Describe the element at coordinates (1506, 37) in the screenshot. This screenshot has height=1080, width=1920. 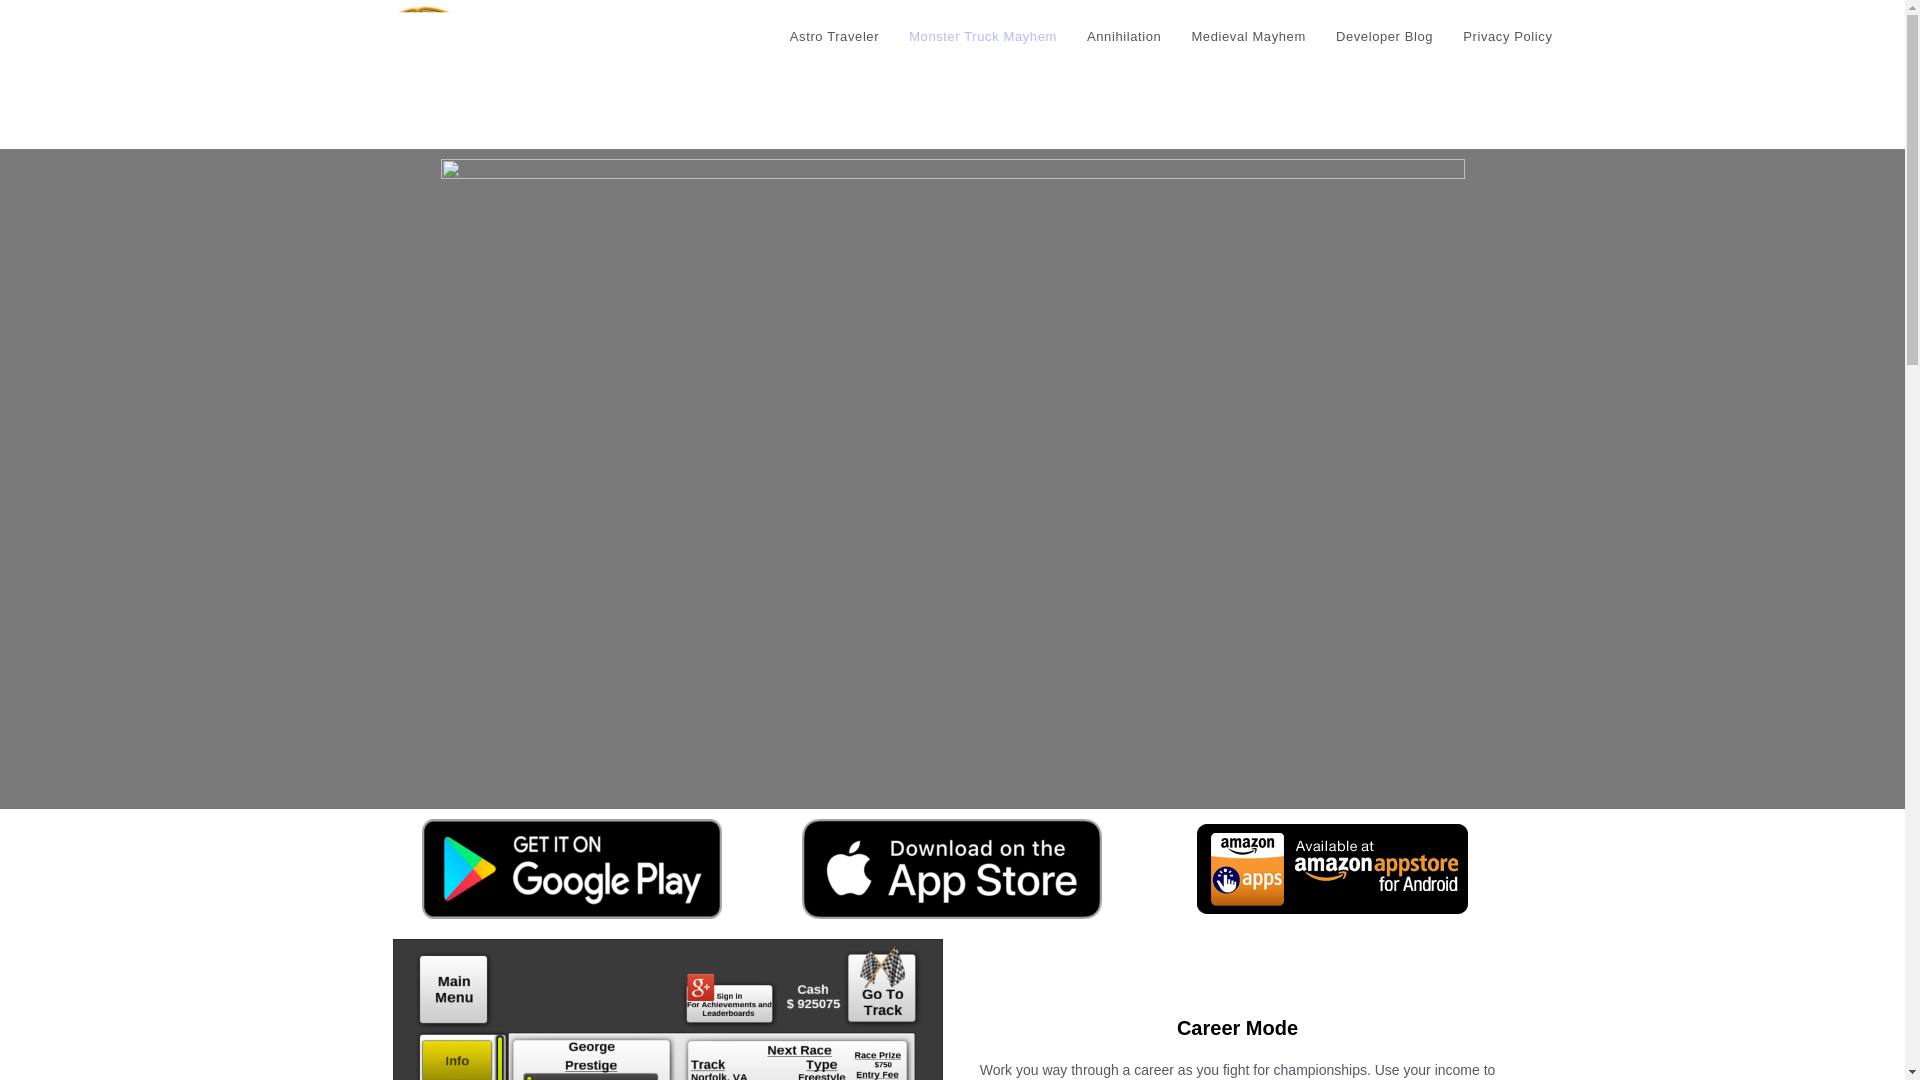
I see `Privacy Policy` at that location.